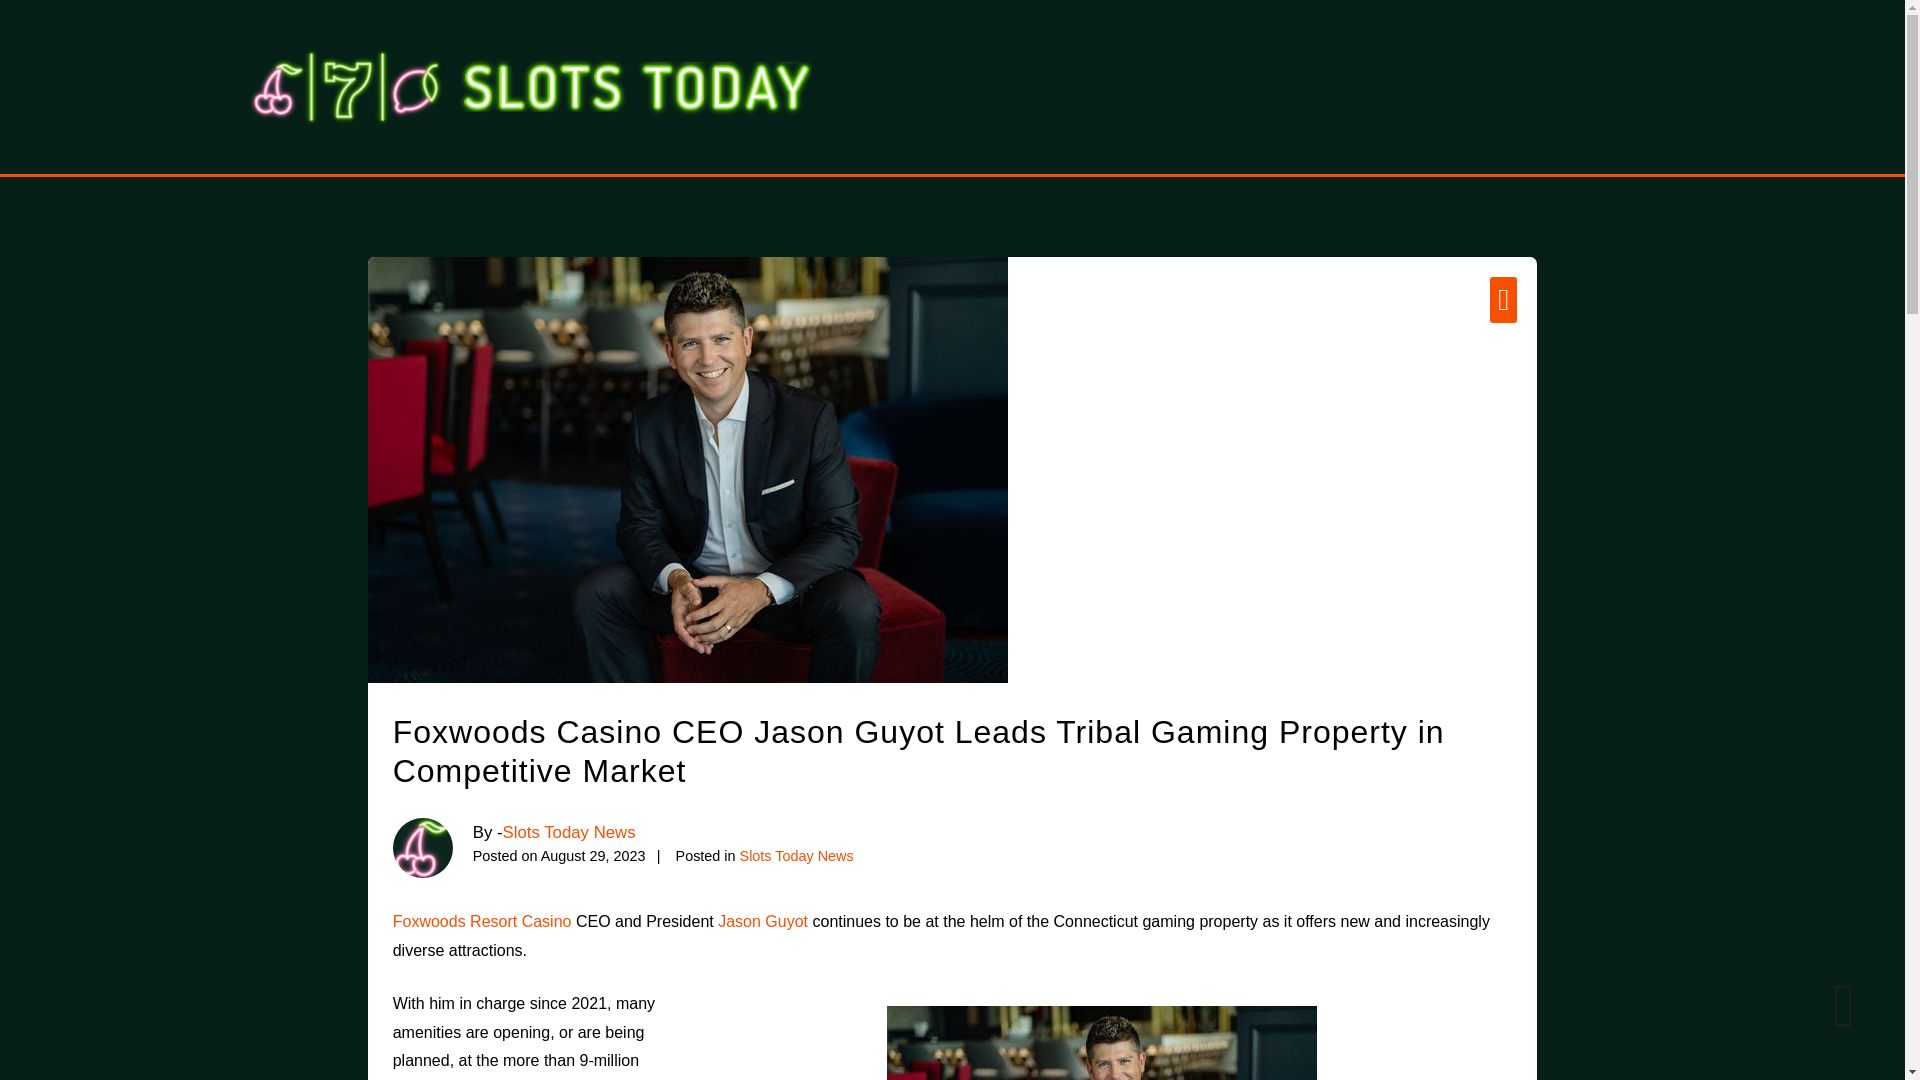 Image resolution: width=1920 pixels, height=1080 pixels. Describe the element at coordinates (796, 856) in the screenshot. I see `Slots Today News` at that location.